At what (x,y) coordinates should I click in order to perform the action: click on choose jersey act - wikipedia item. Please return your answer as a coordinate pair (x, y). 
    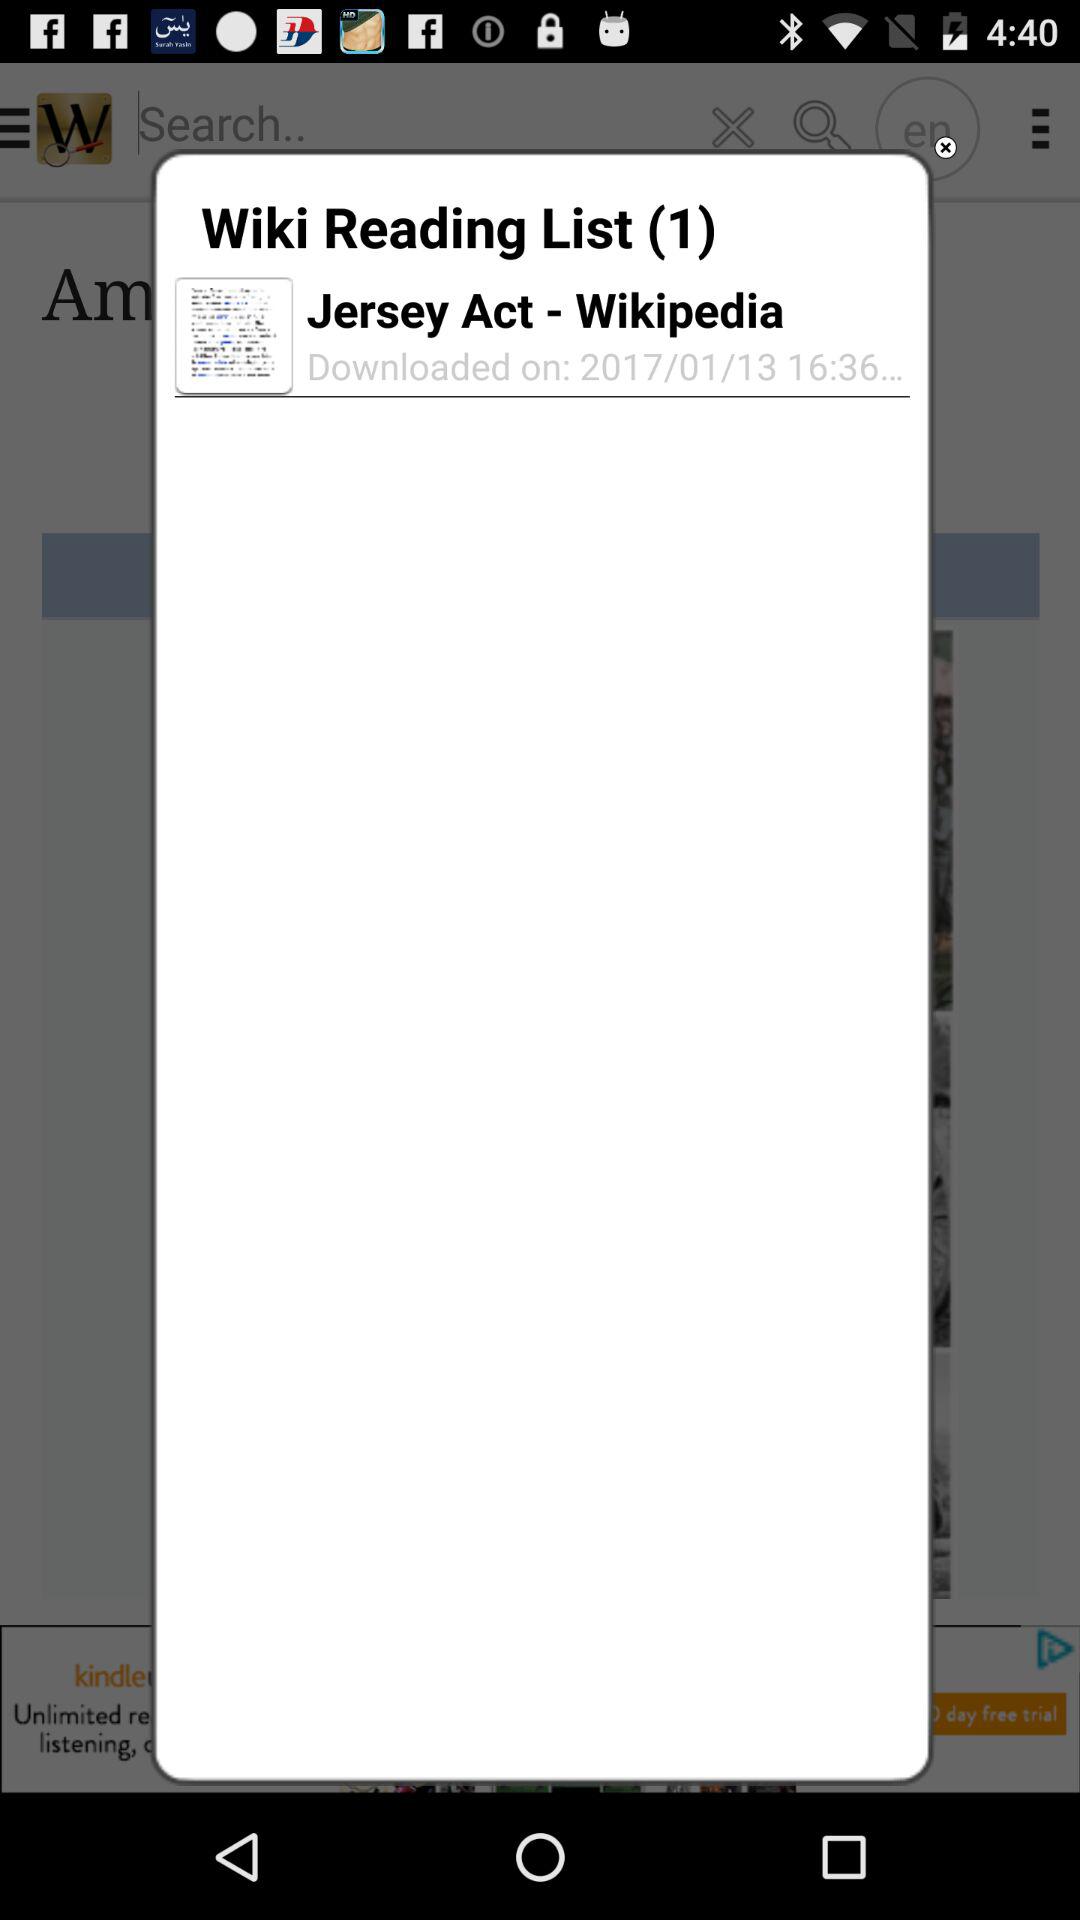
    Looking at the image, I should click on (545, 309).